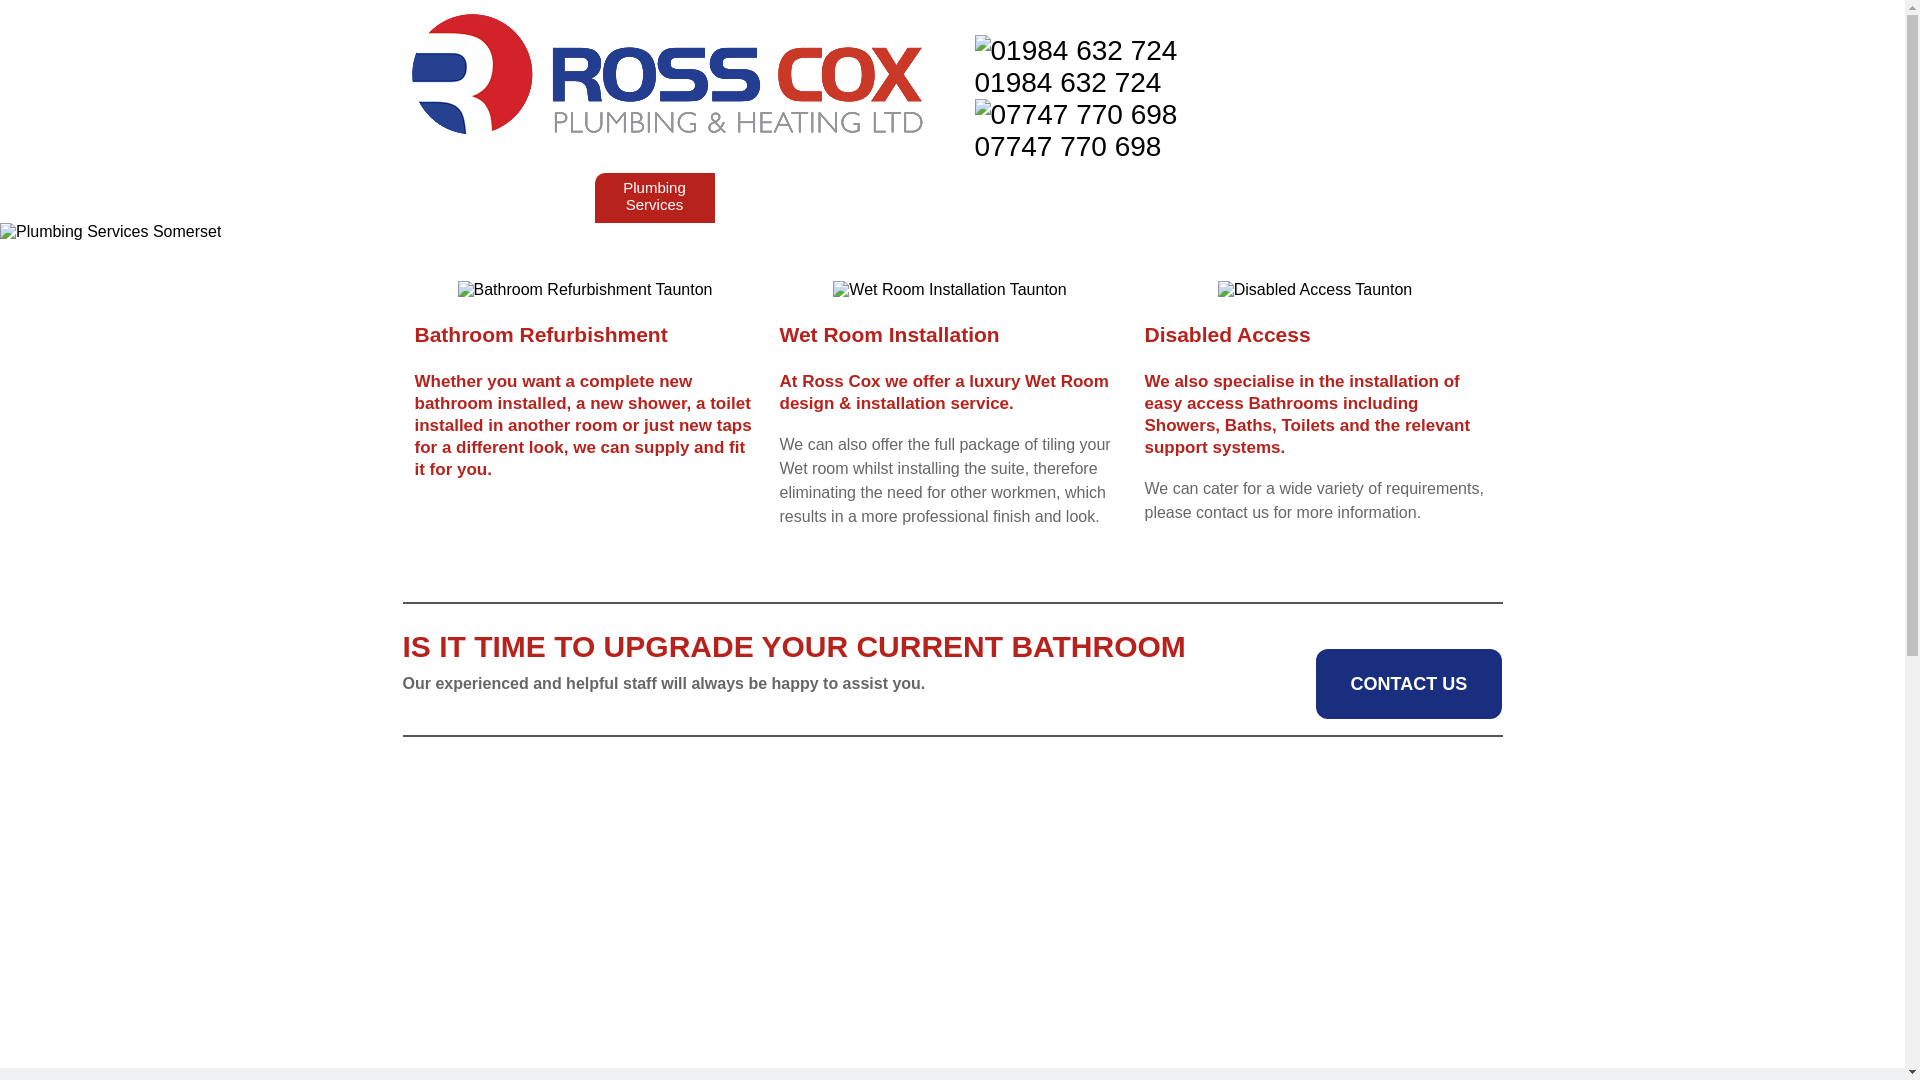 The image size is (1920, 1080). What do you see at coordinates (770, 192) in the screenshot?
I see `Commercial` at bounding box center [770, 192].